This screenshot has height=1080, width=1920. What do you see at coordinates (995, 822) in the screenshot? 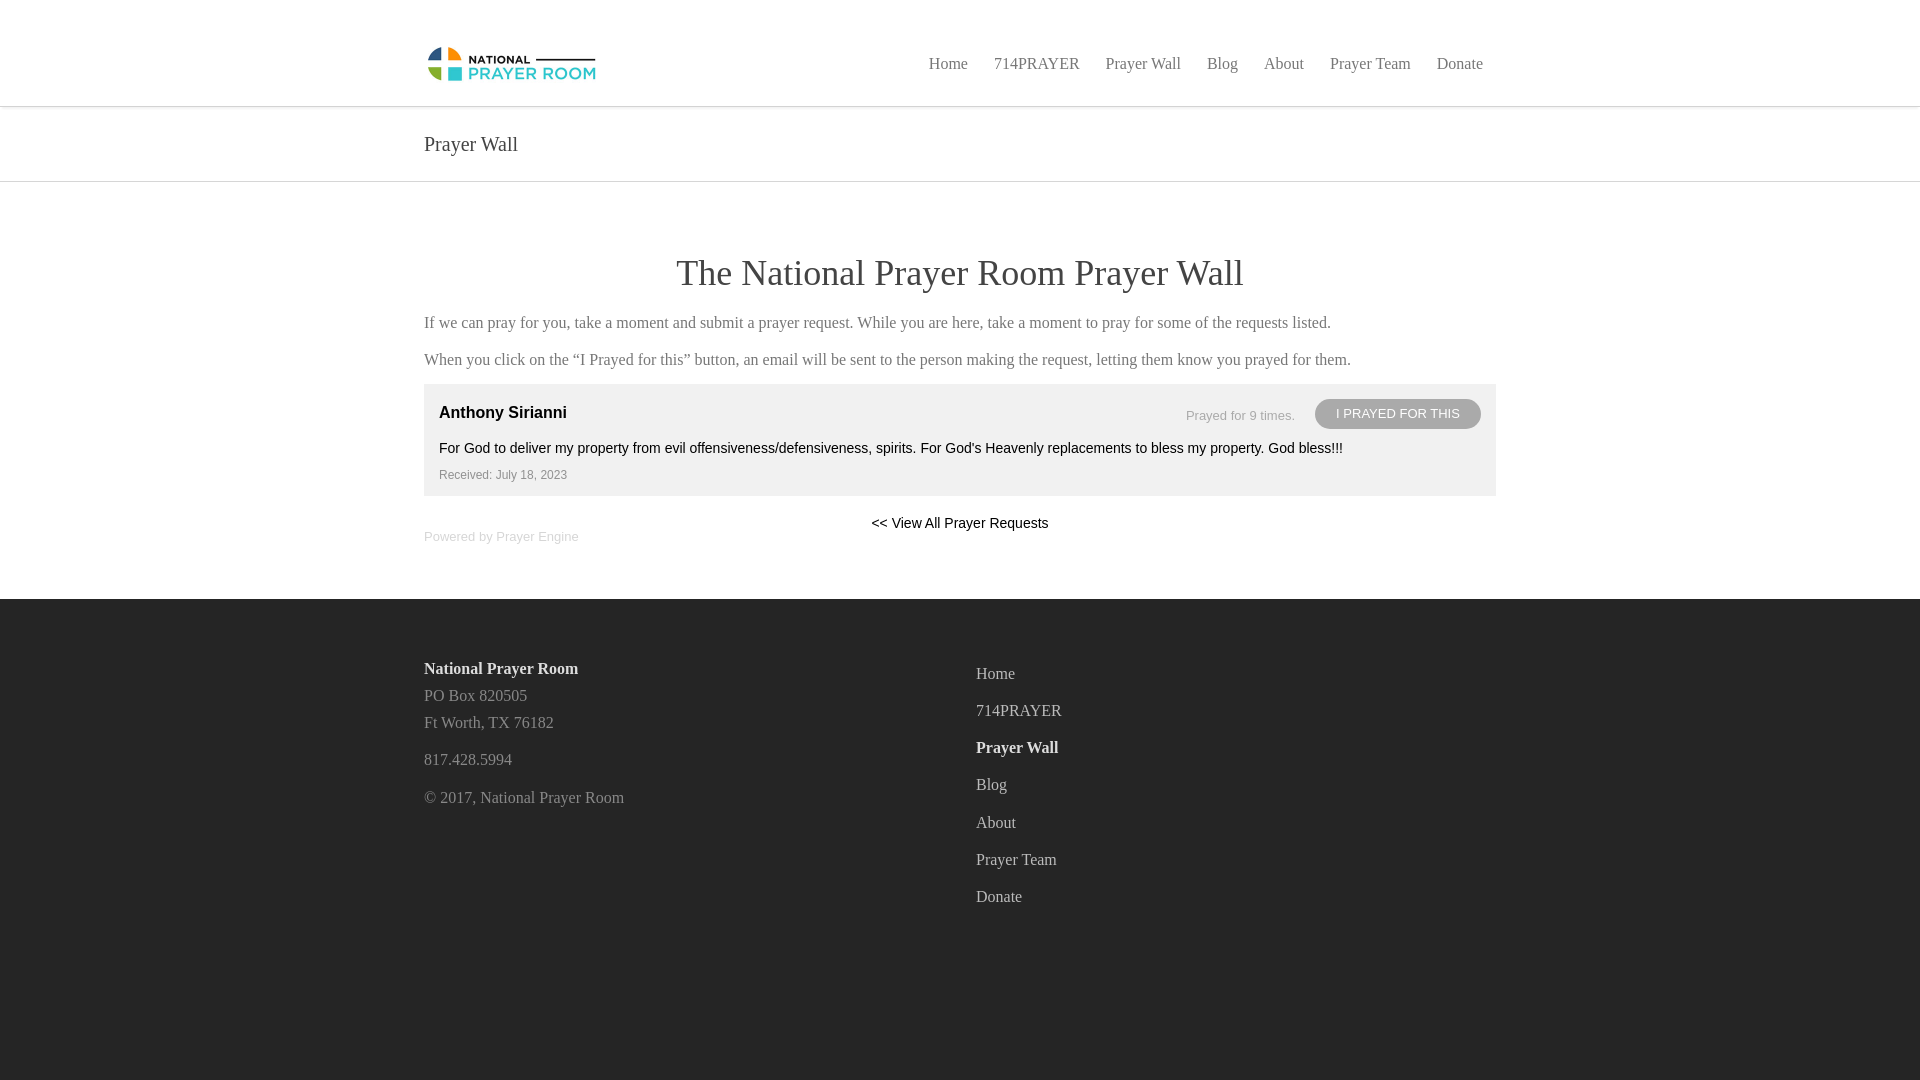
I see `About` at bounding box center [995, 822].